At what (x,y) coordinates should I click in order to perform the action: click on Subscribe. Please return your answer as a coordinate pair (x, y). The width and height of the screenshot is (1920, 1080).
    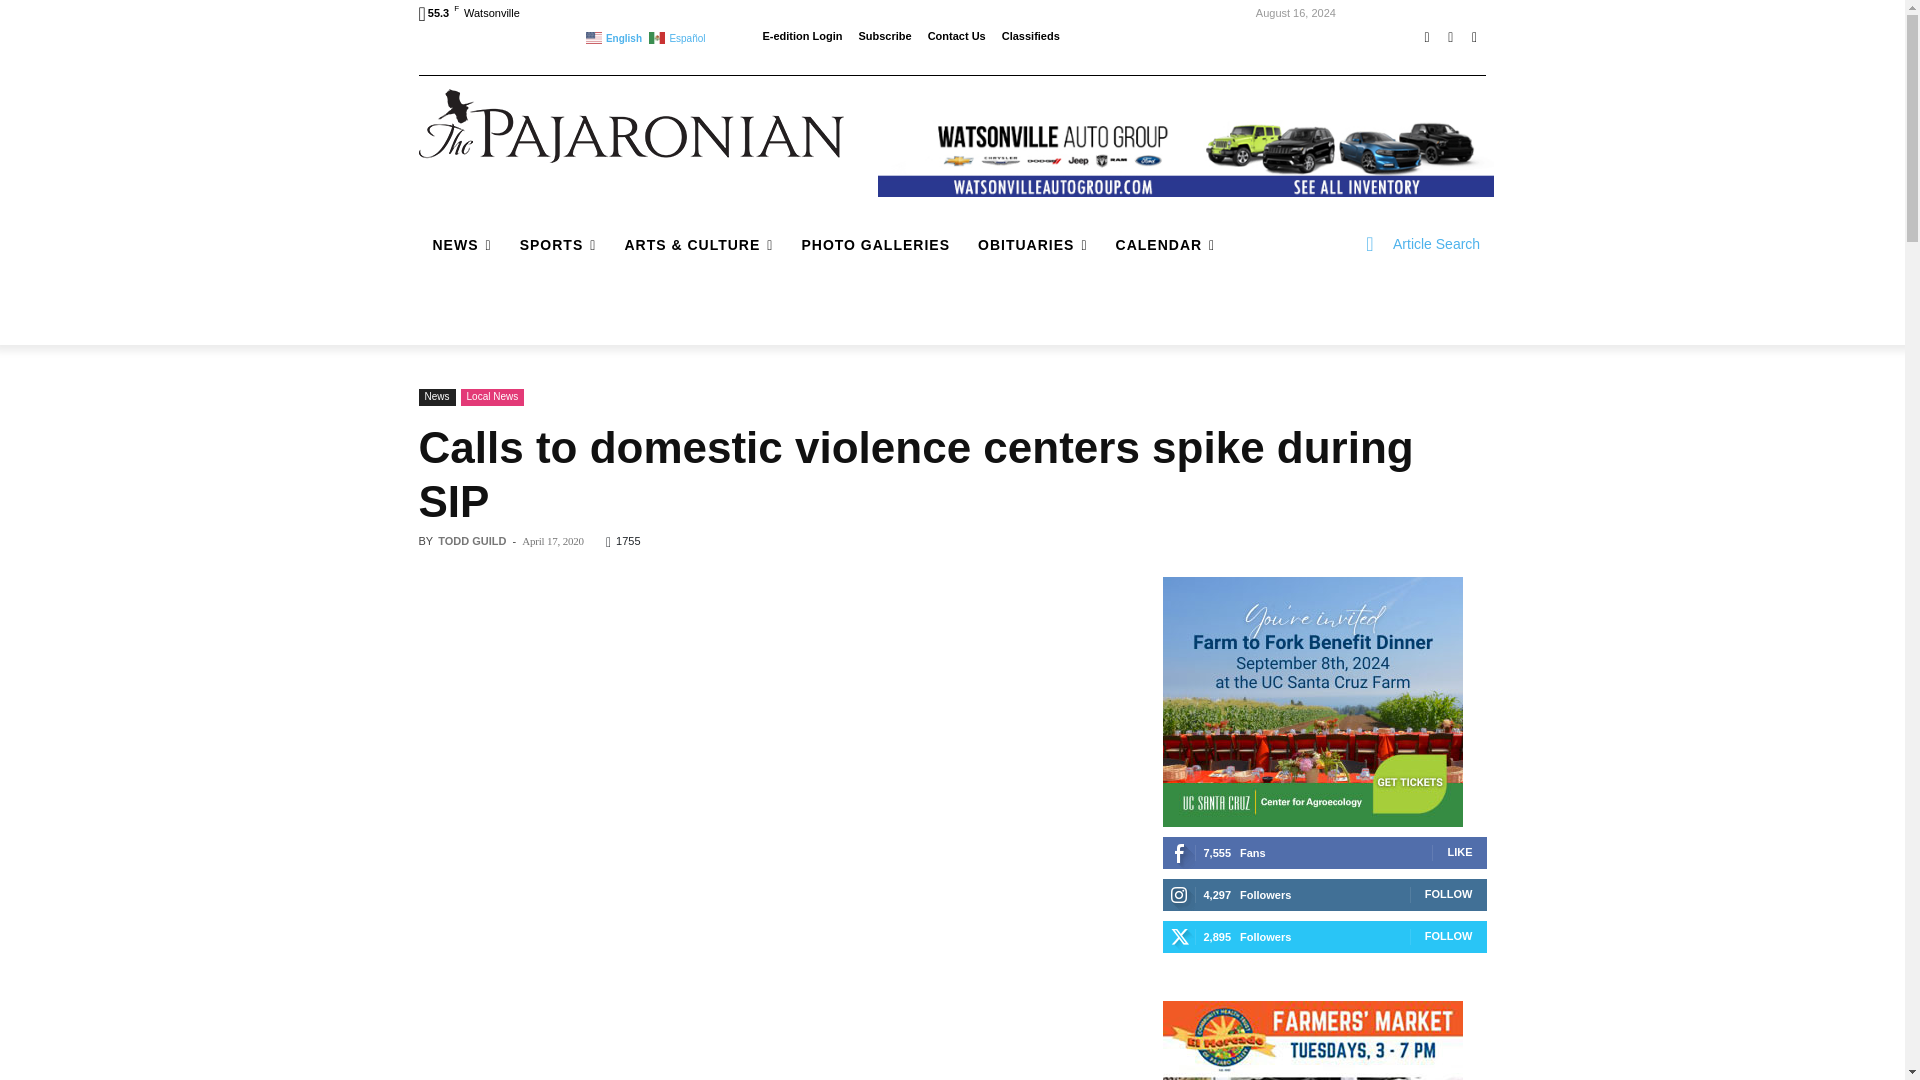
    Looking at the image, I should click on (884, 36).